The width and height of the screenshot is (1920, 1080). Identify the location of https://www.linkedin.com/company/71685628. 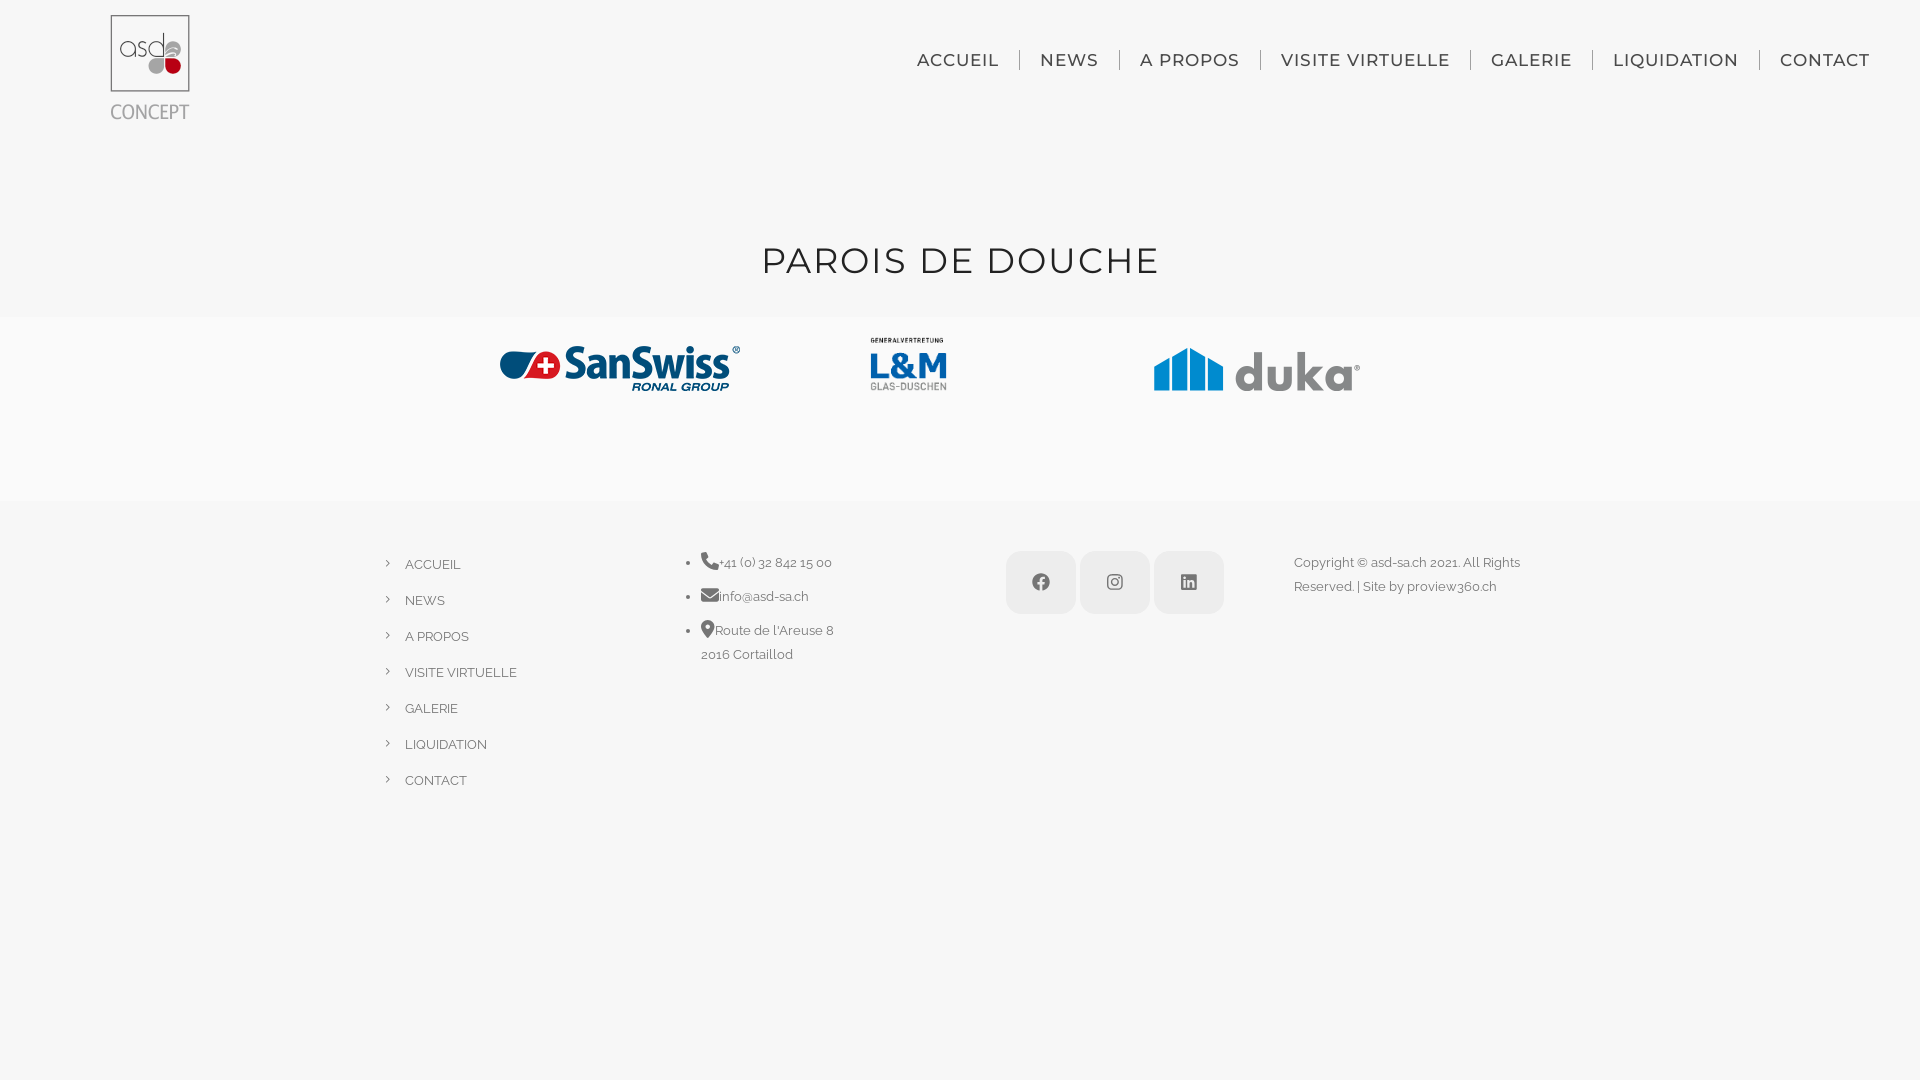
(1189, 582).